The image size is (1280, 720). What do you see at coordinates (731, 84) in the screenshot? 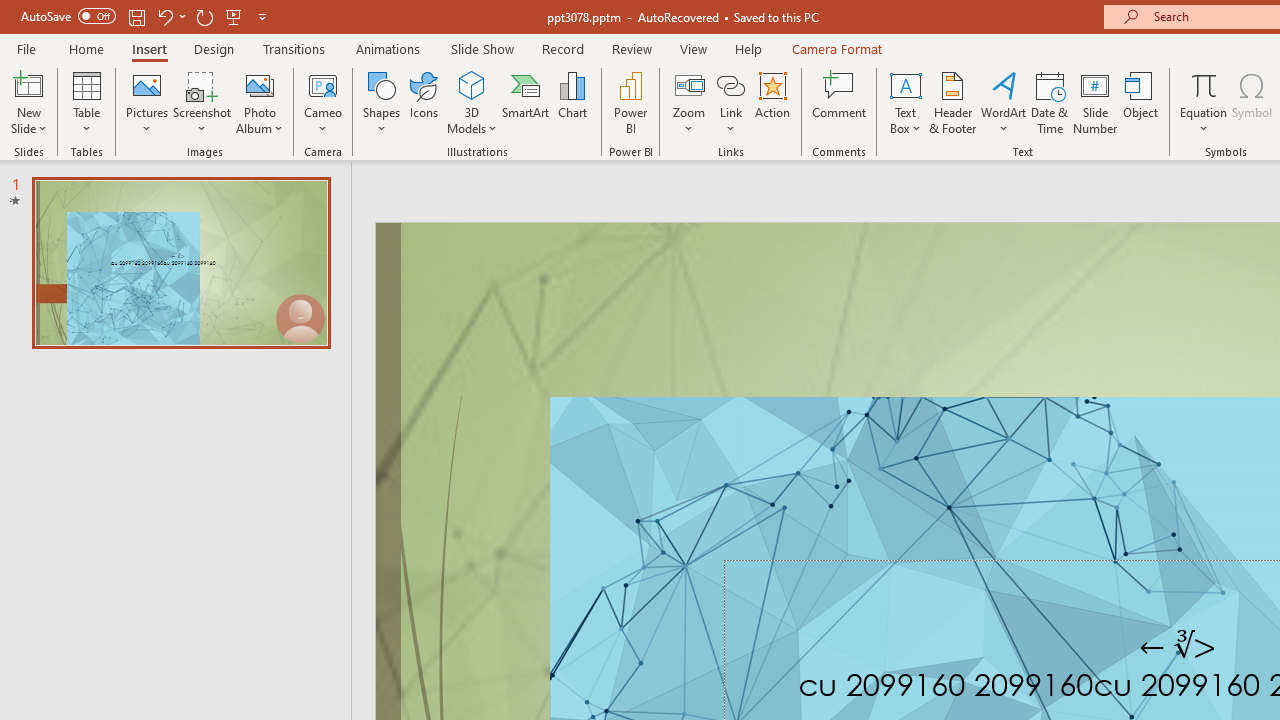
I see `Link` at bounding box center [731, 84].